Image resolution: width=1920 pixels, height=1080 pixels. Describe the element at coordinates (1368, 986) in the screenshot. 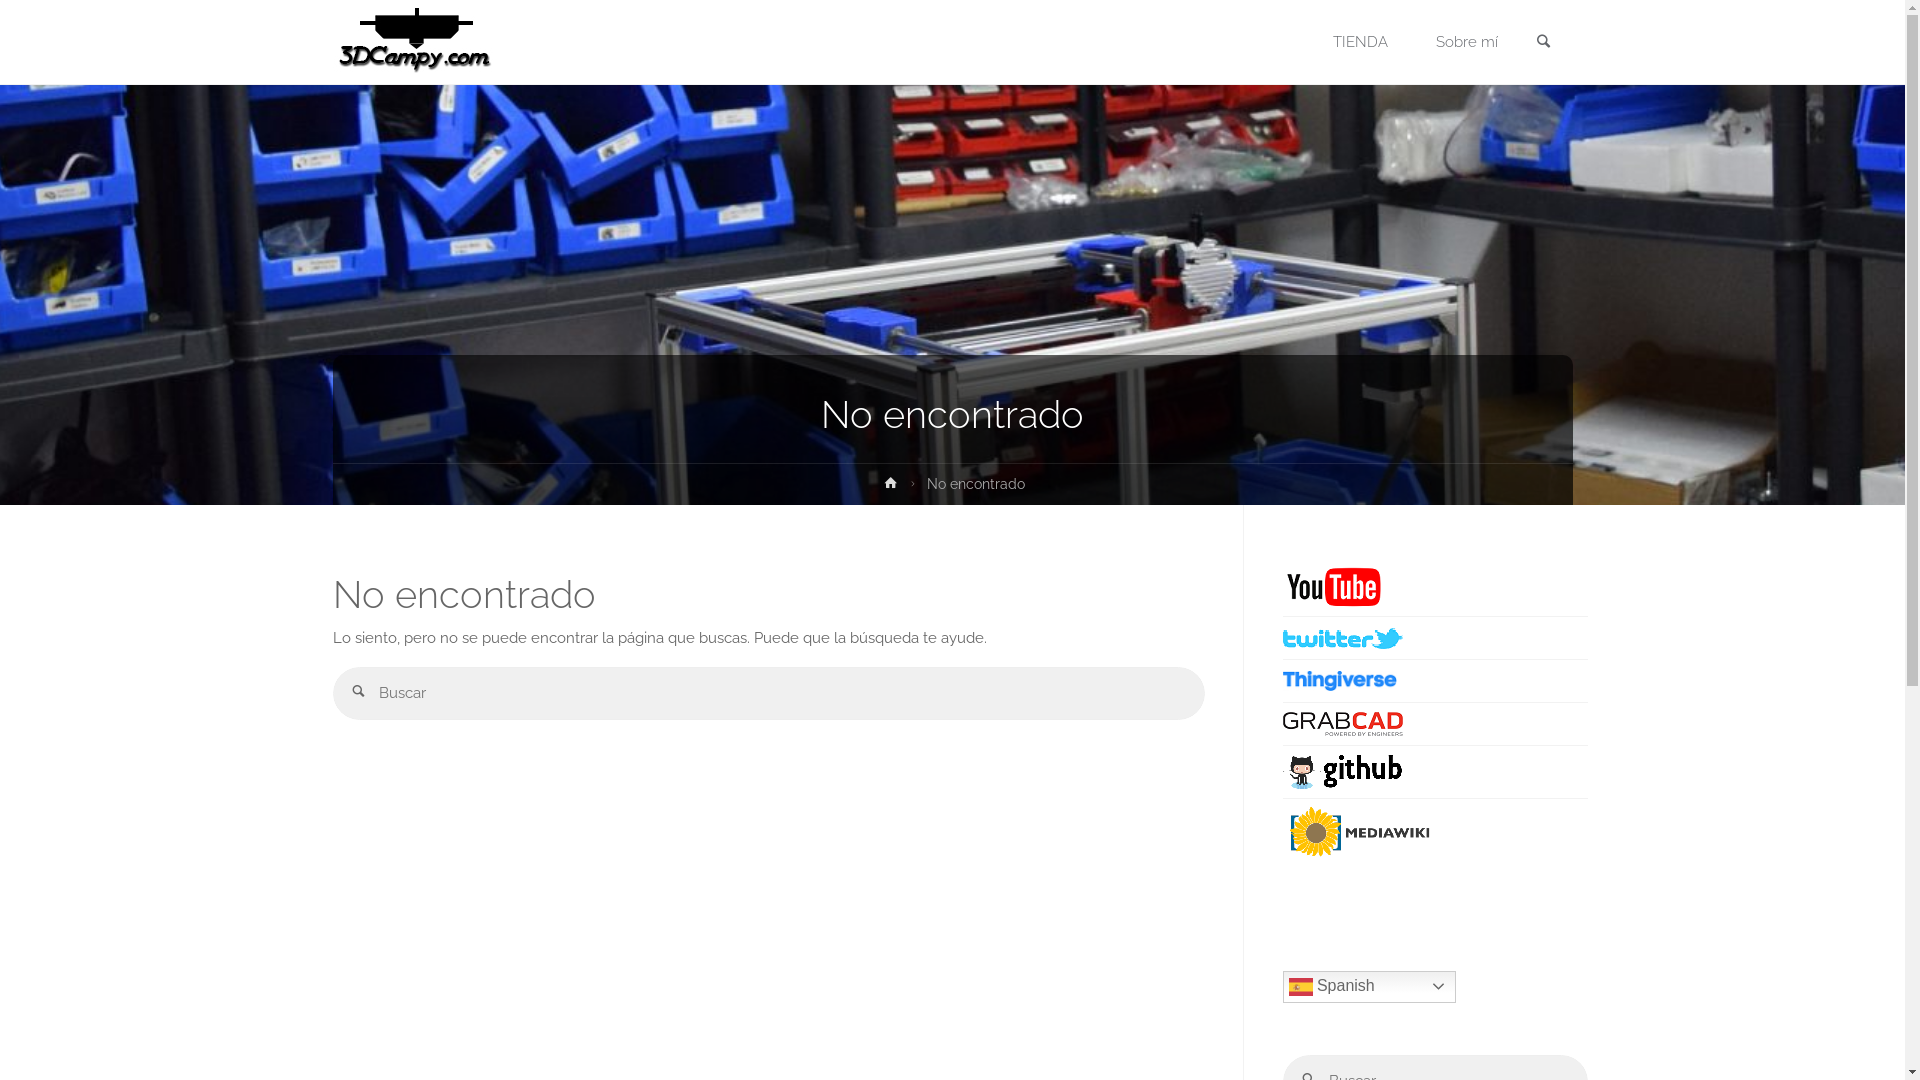

I see `Spanish` at that location.